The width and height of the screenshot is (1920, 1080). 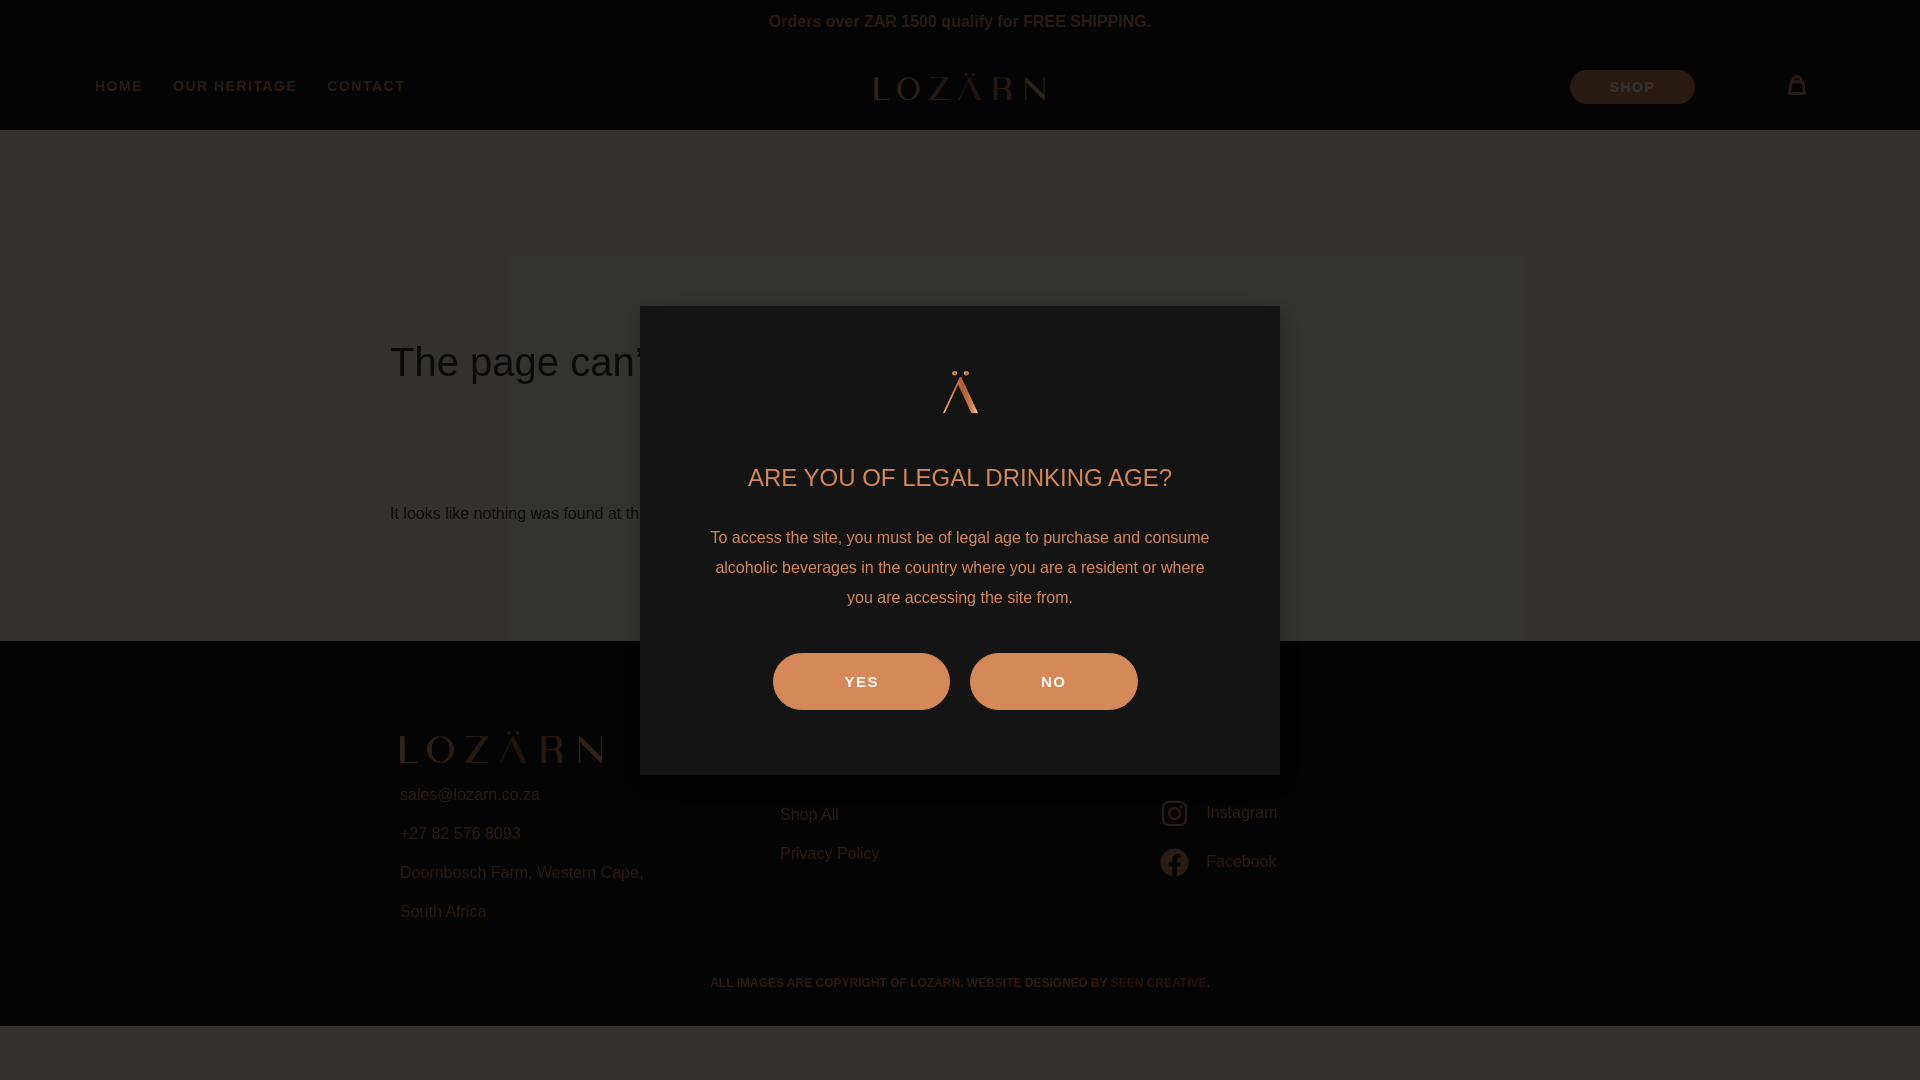 I want to click on Facebook, so click(x=1340, y=862).